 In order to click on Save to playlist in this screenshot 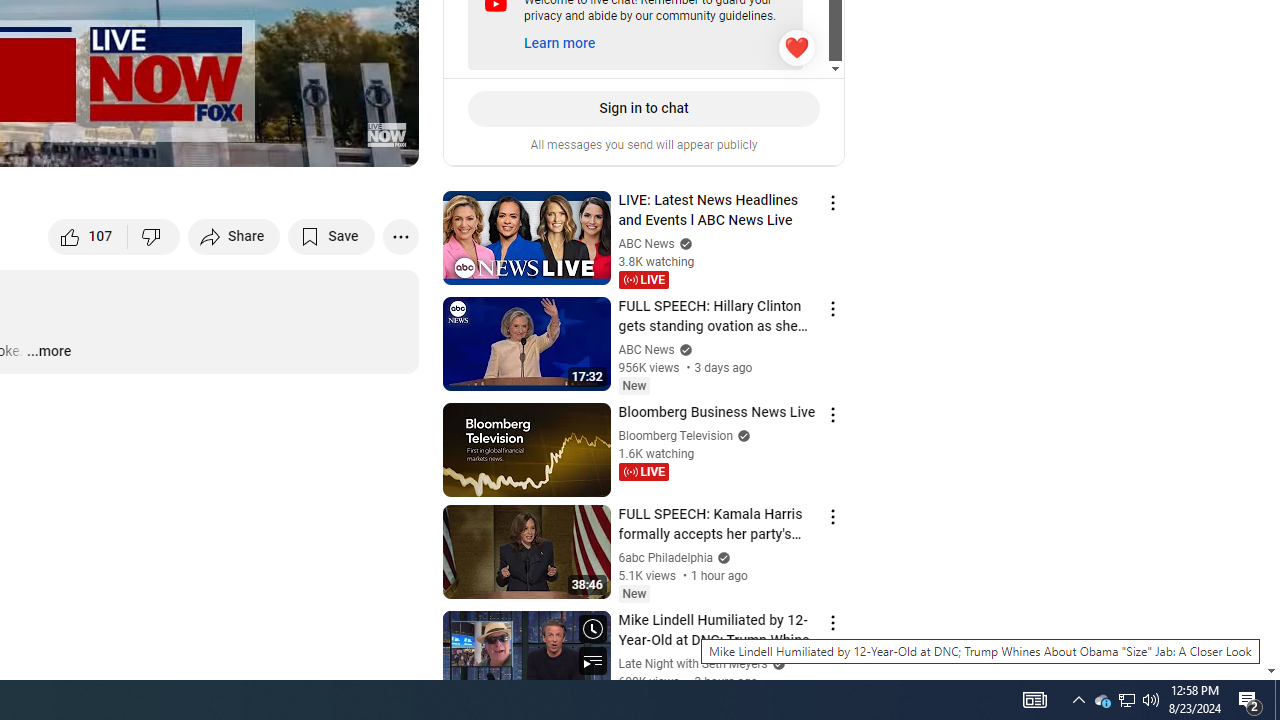, I will do `click(332, 236)`.